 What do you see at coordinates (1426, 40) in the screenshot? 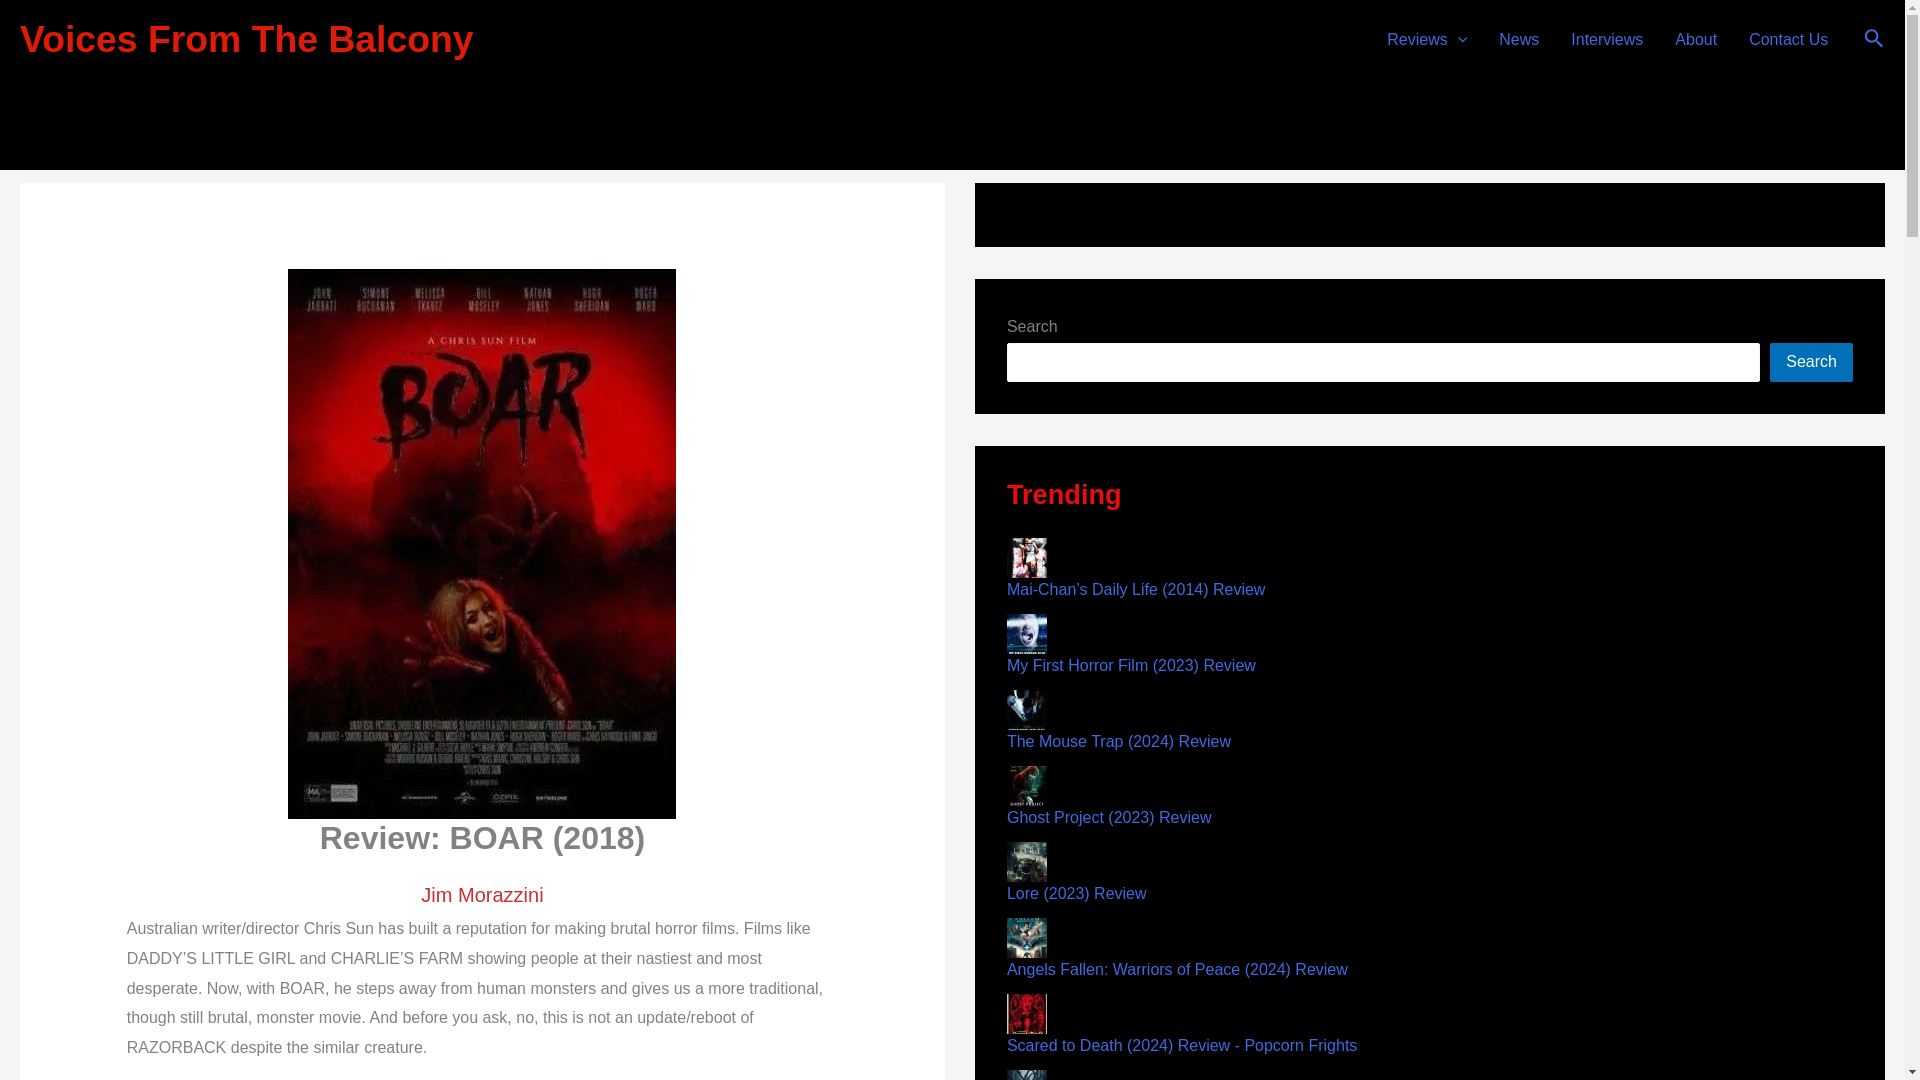
I see `Reviews` at bounding box center [1426, 40].